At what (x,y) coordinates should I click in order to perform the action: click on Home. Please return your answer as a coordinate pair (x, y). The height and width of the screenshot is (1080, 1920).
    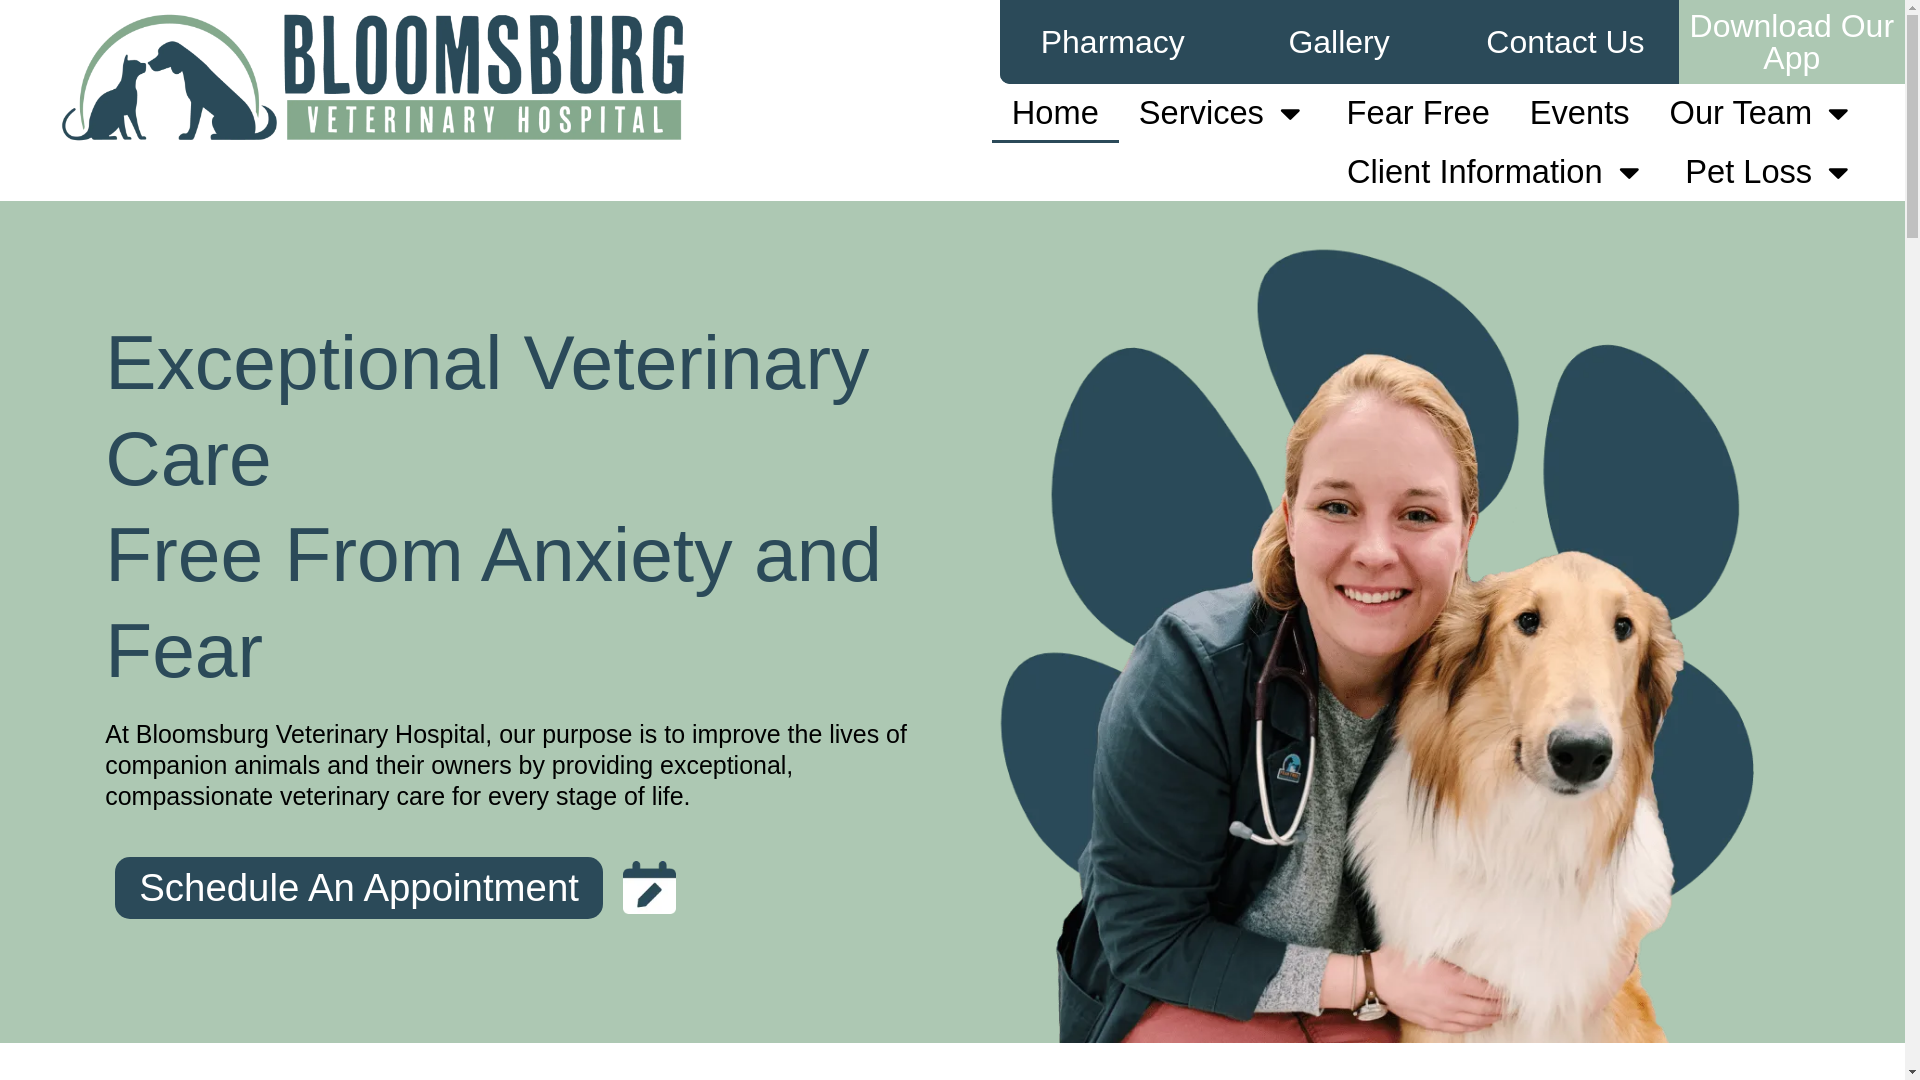
    Looking at the image, I should click on (1056, 113).